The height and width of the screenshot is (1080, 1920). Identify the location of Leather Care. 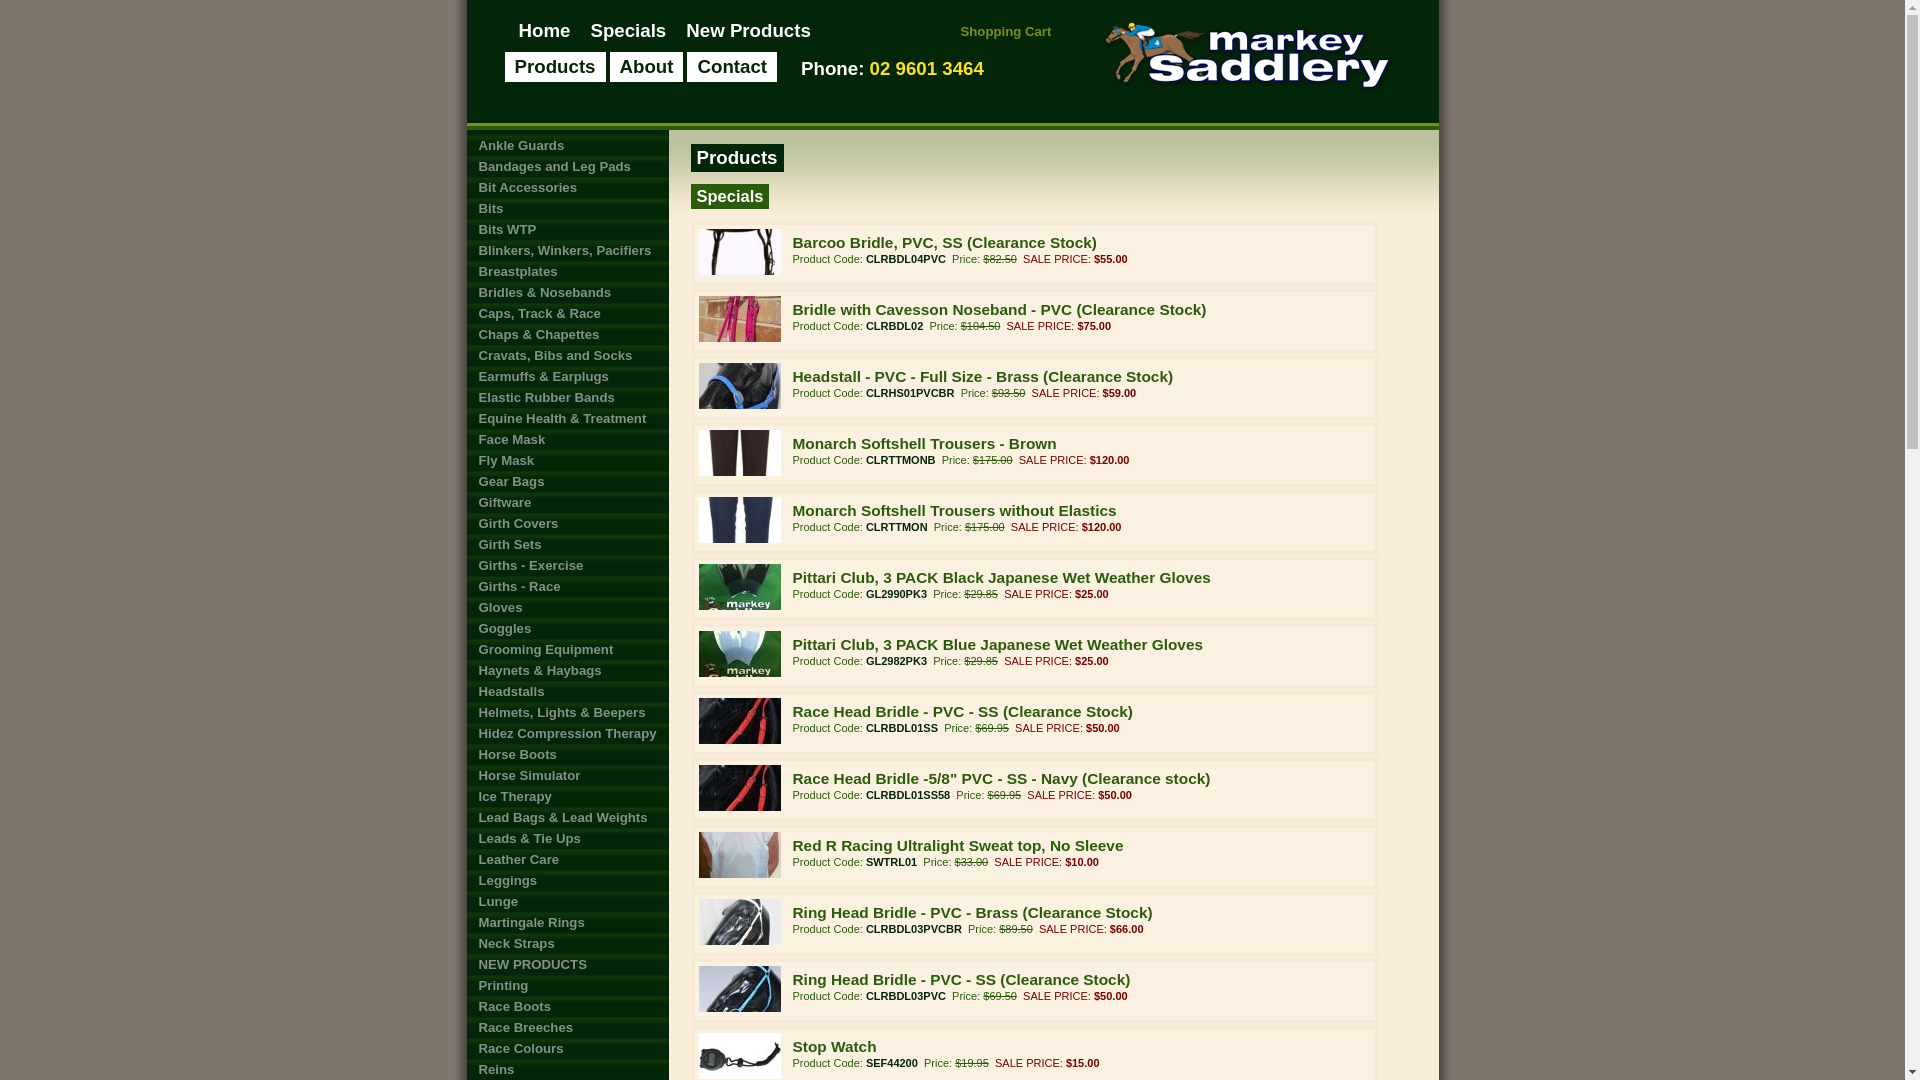
(567, 860).